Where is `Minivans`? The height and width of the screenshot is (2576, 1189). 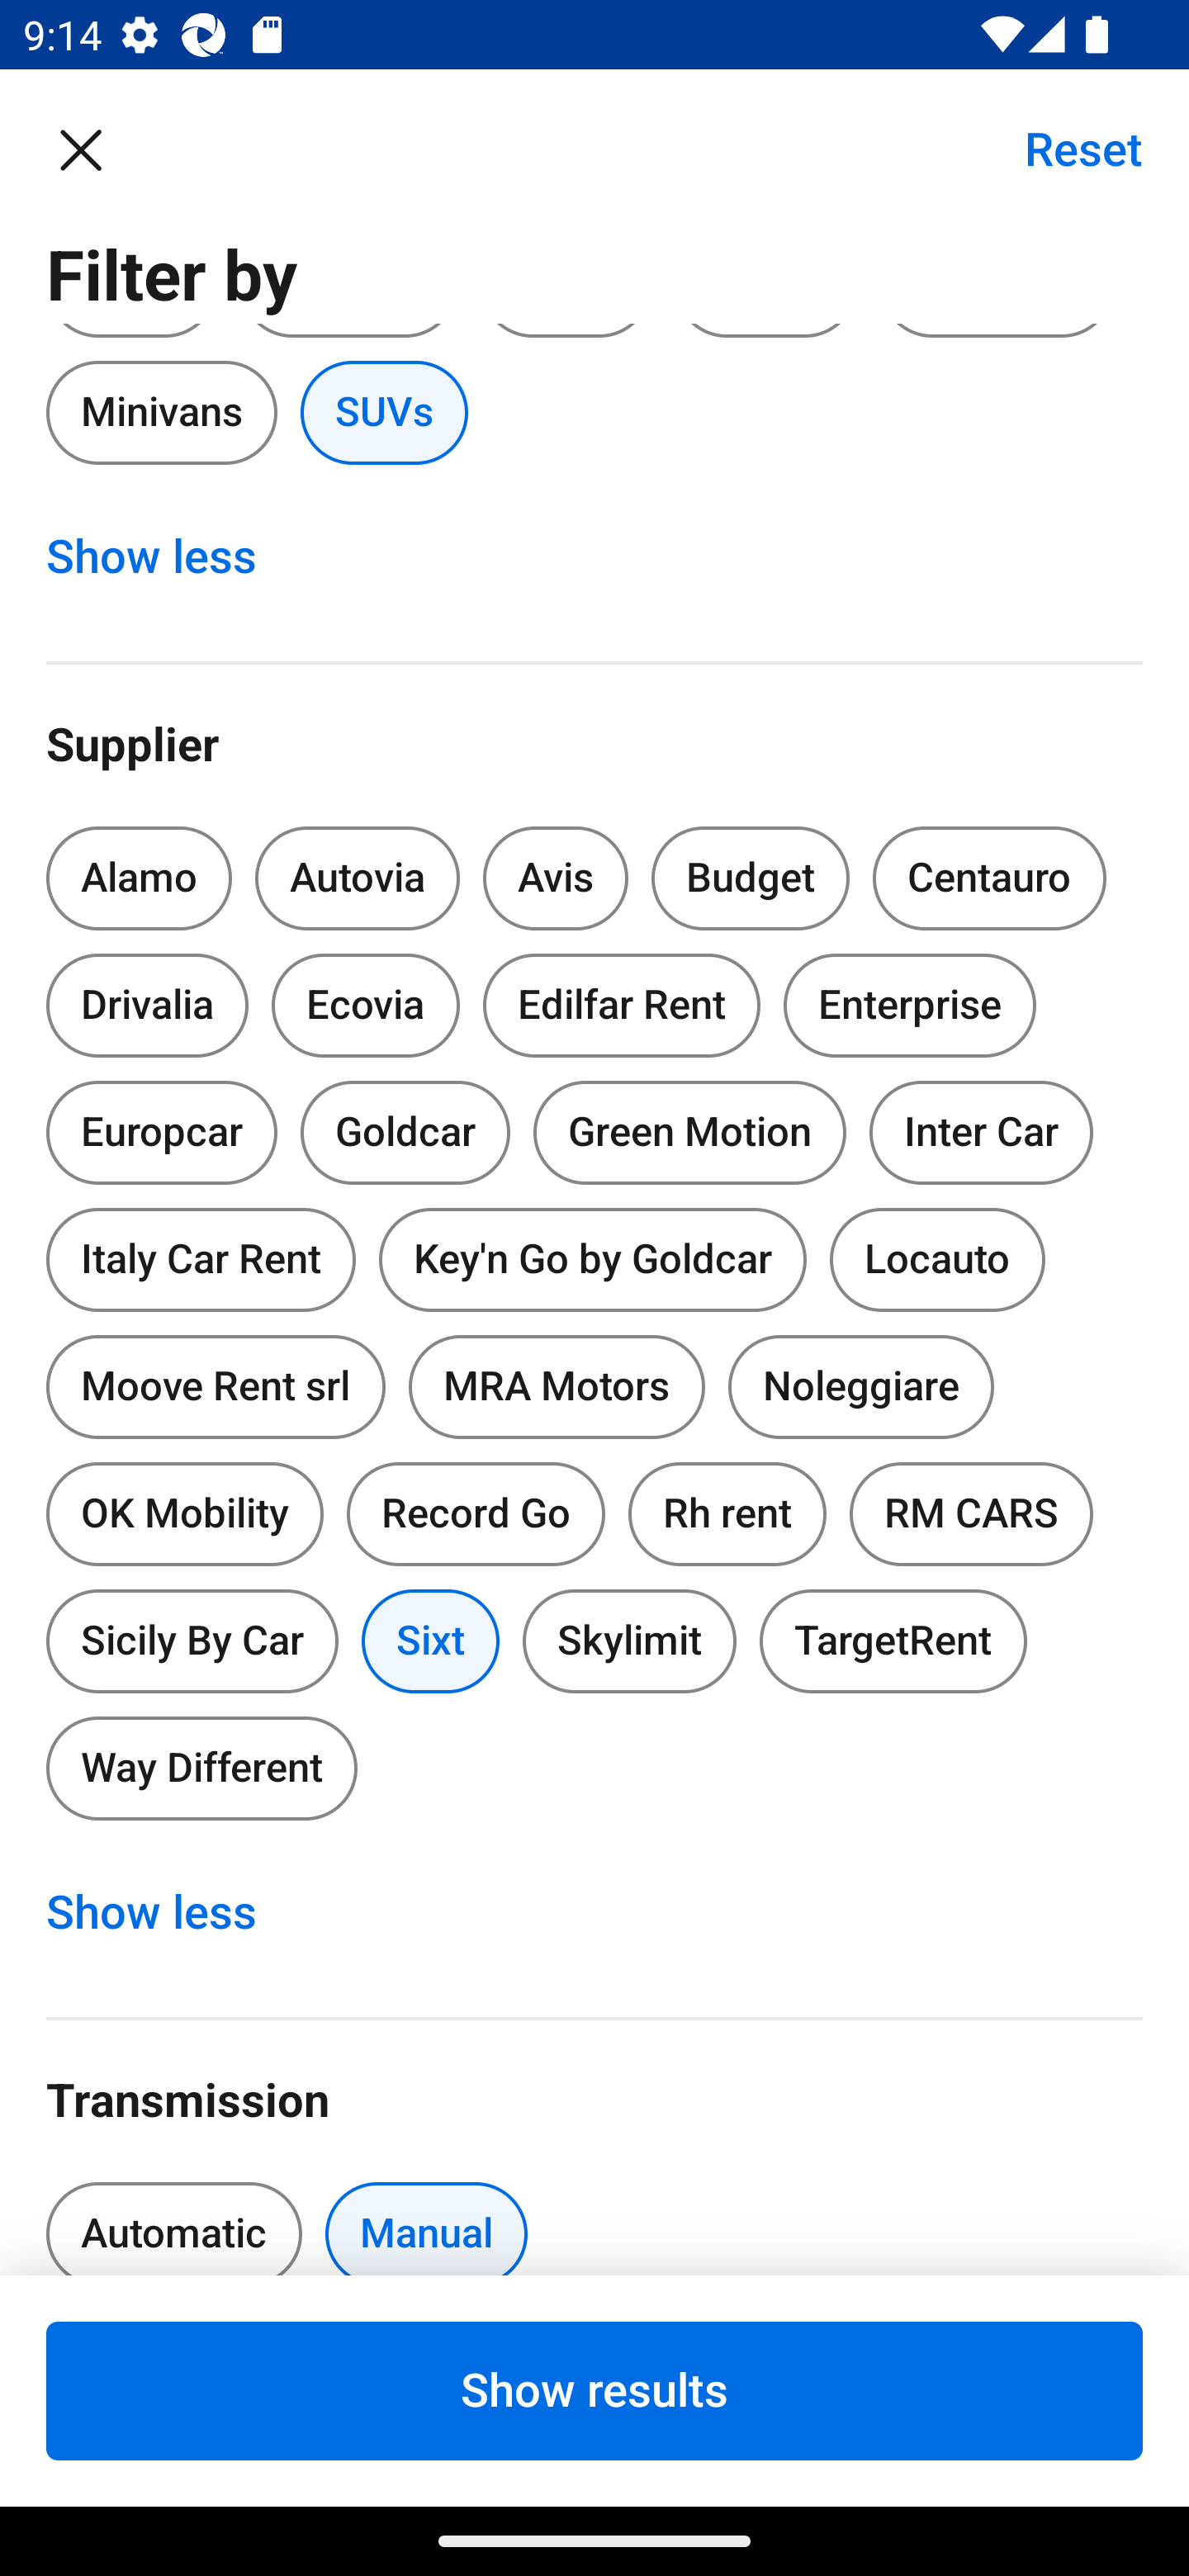 Minivans is located at coordinates (161, 411).